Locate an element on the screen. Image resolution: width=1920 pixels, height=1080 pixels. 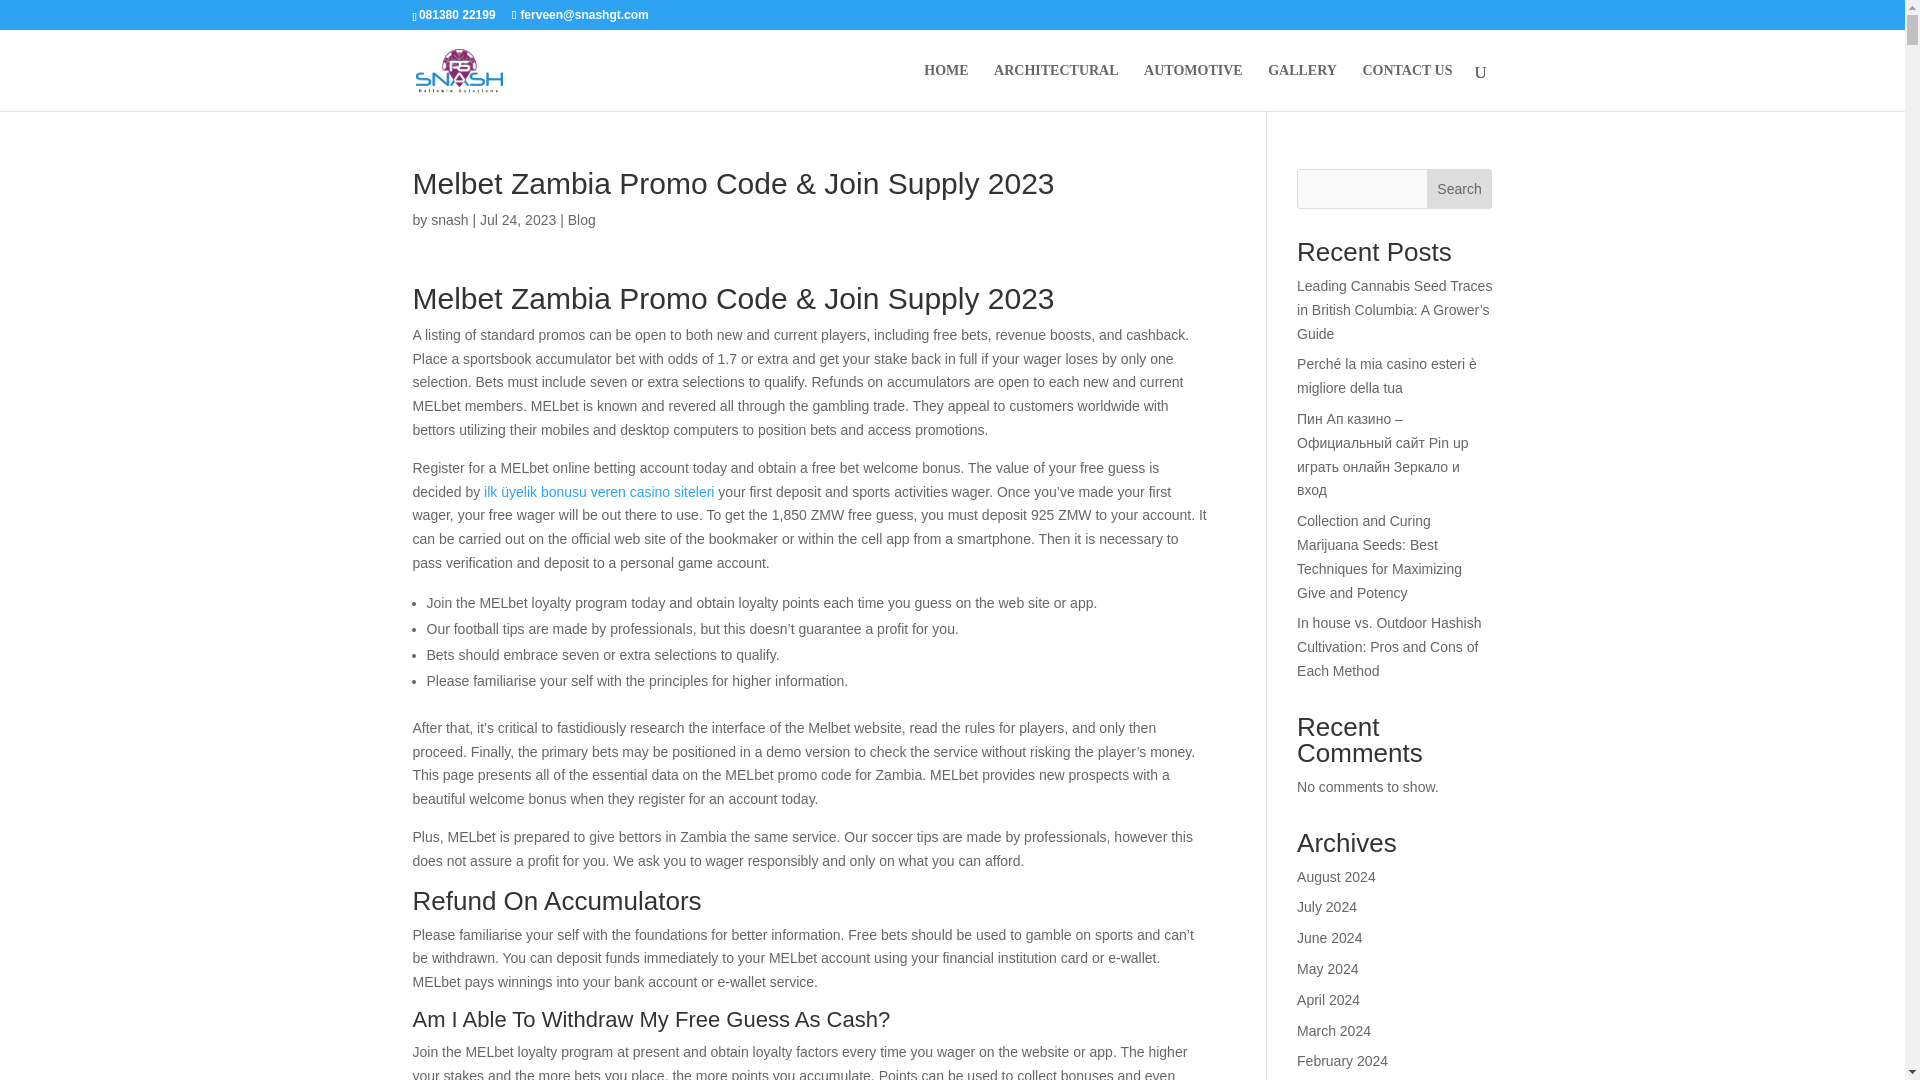
February 2024 is located at coordinates (1342, 1061).